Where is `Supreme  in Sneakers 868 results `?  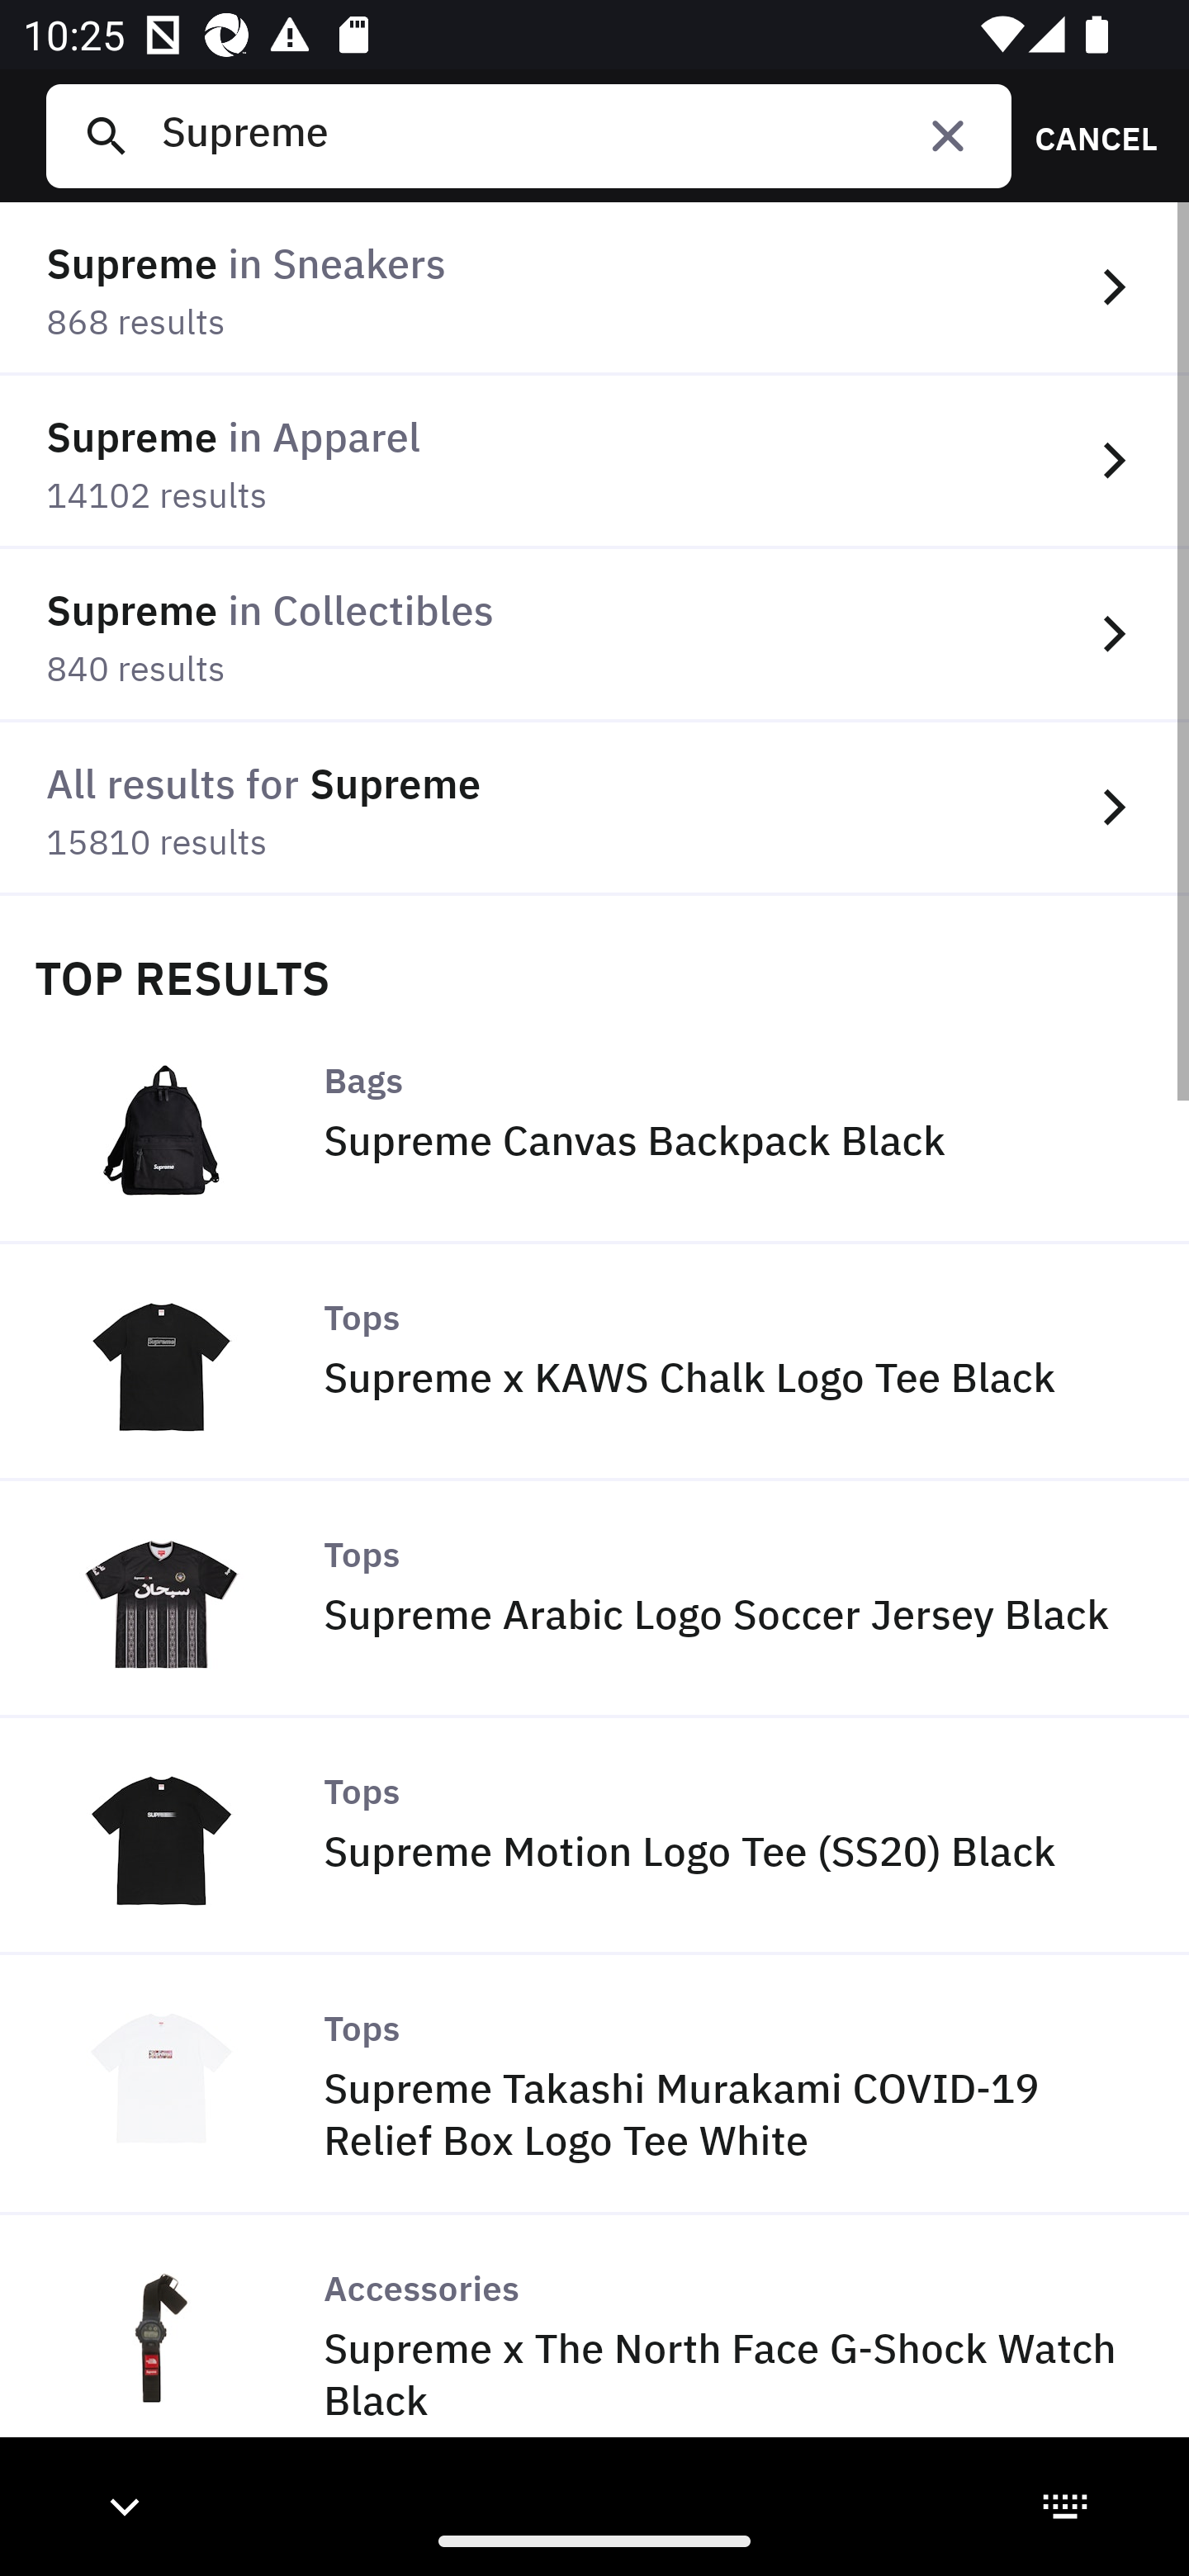 Supreme  in Sneakers 868 results  is located at coordinates (594, 289).